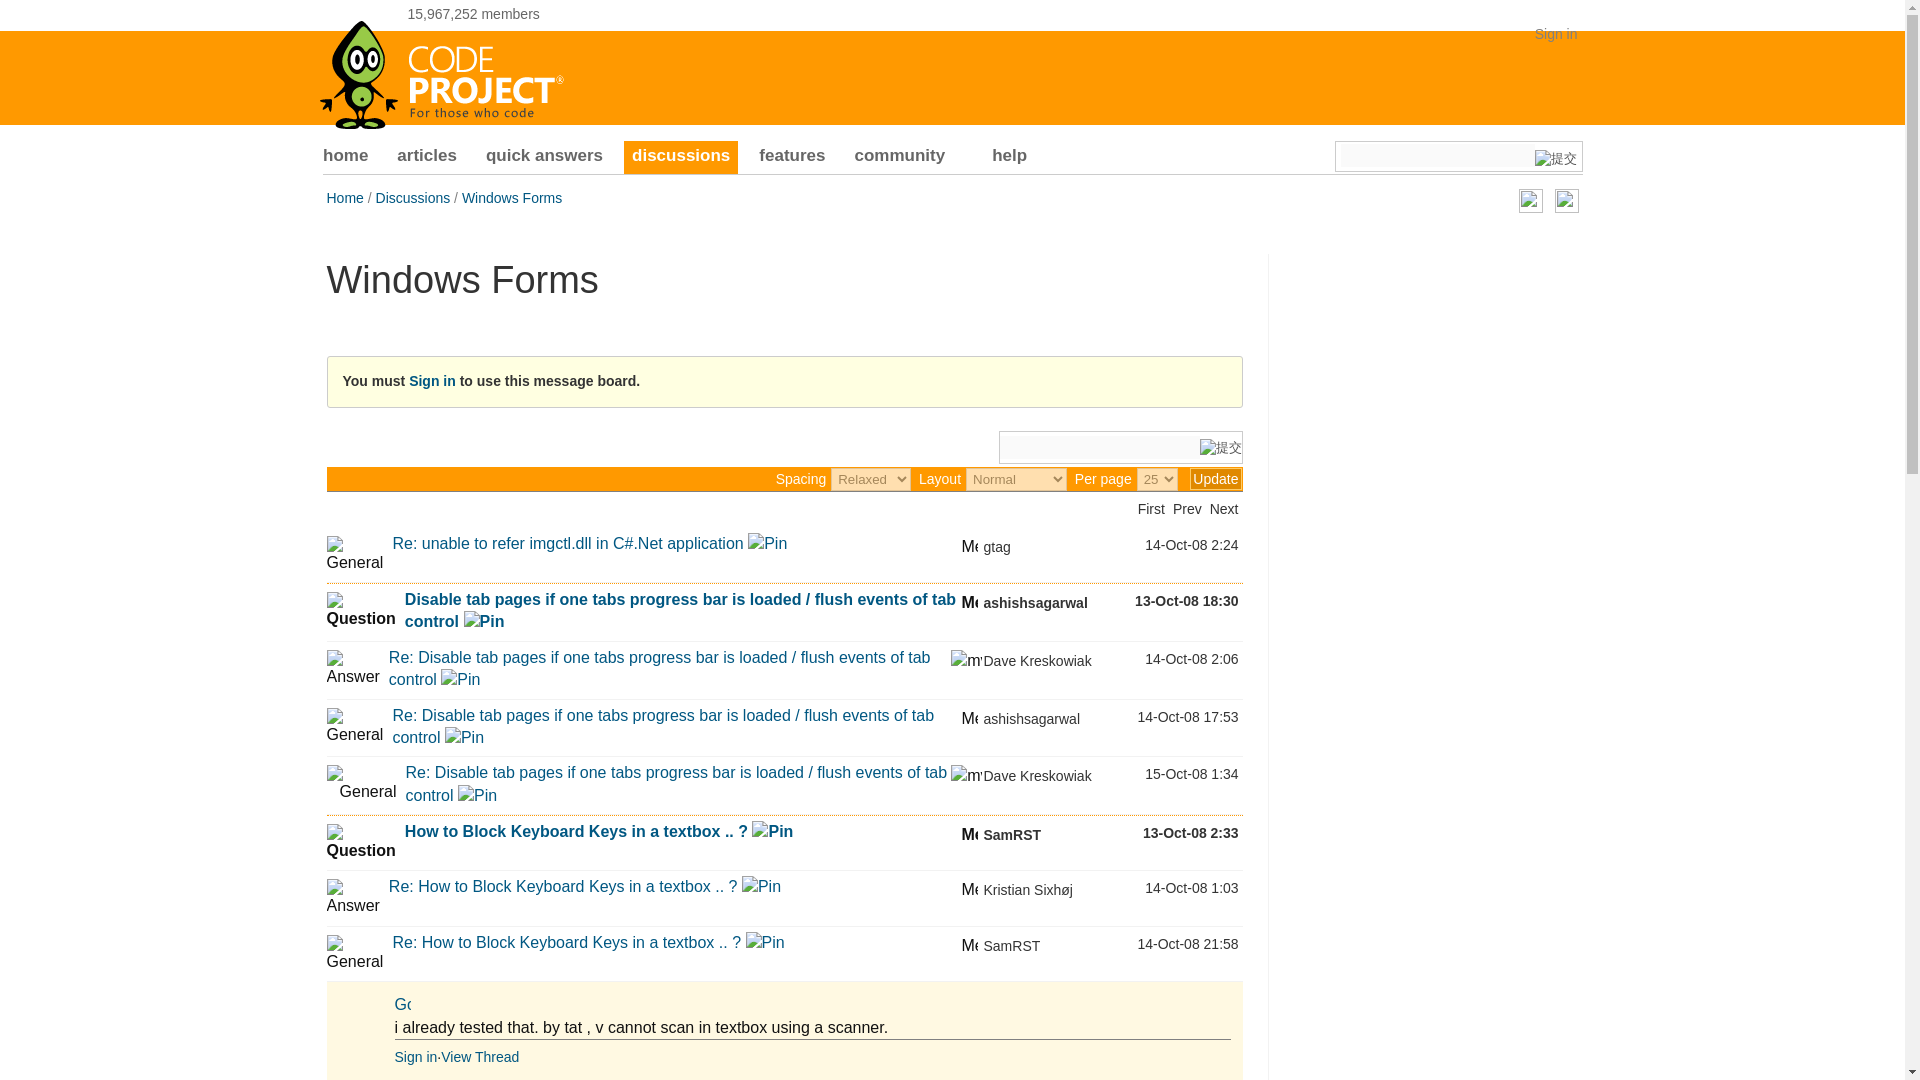 This screenshot has width=1920, height=1080. What do you see at coordinates (352, 668) in the screenshot?
I see `Answer` at bounding box center [352, 668].